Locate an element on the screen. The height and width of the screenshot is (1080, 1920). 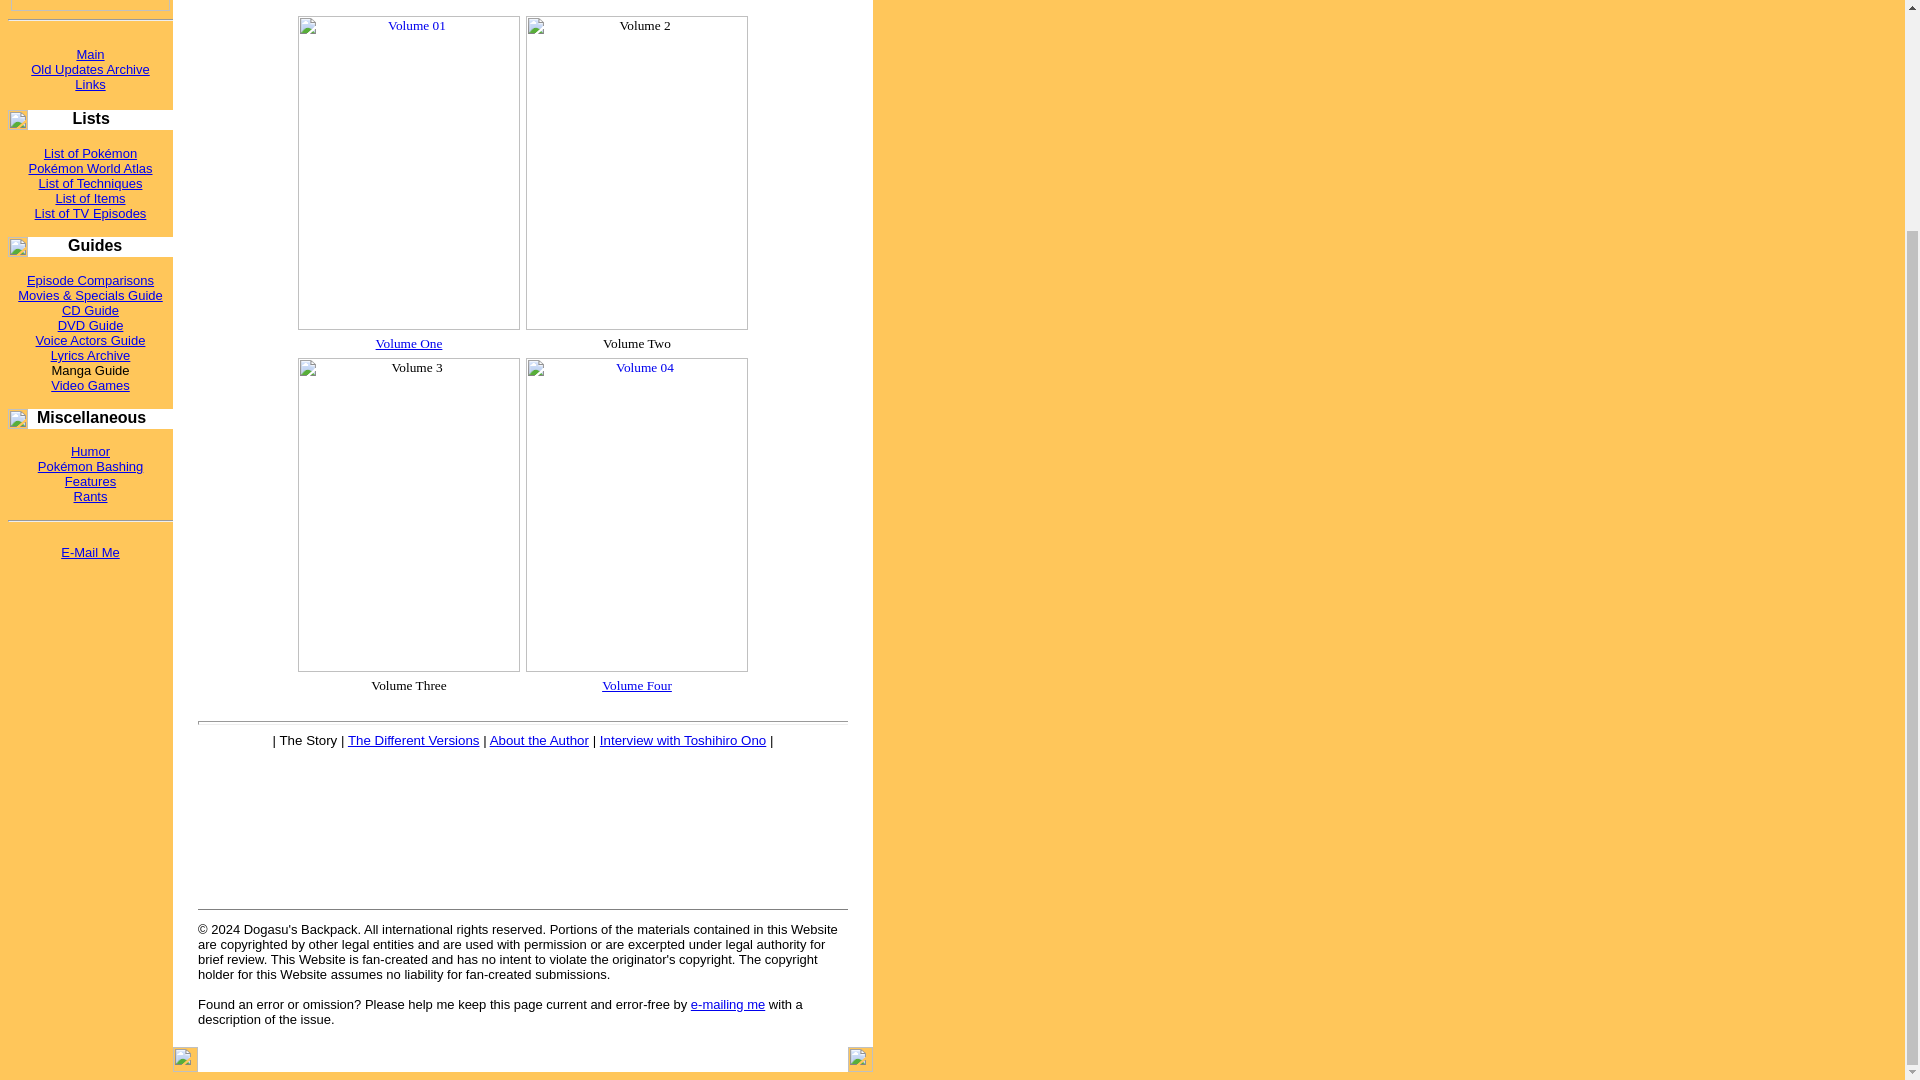
Voice Actors Guide is located at coordinates (90, 340).